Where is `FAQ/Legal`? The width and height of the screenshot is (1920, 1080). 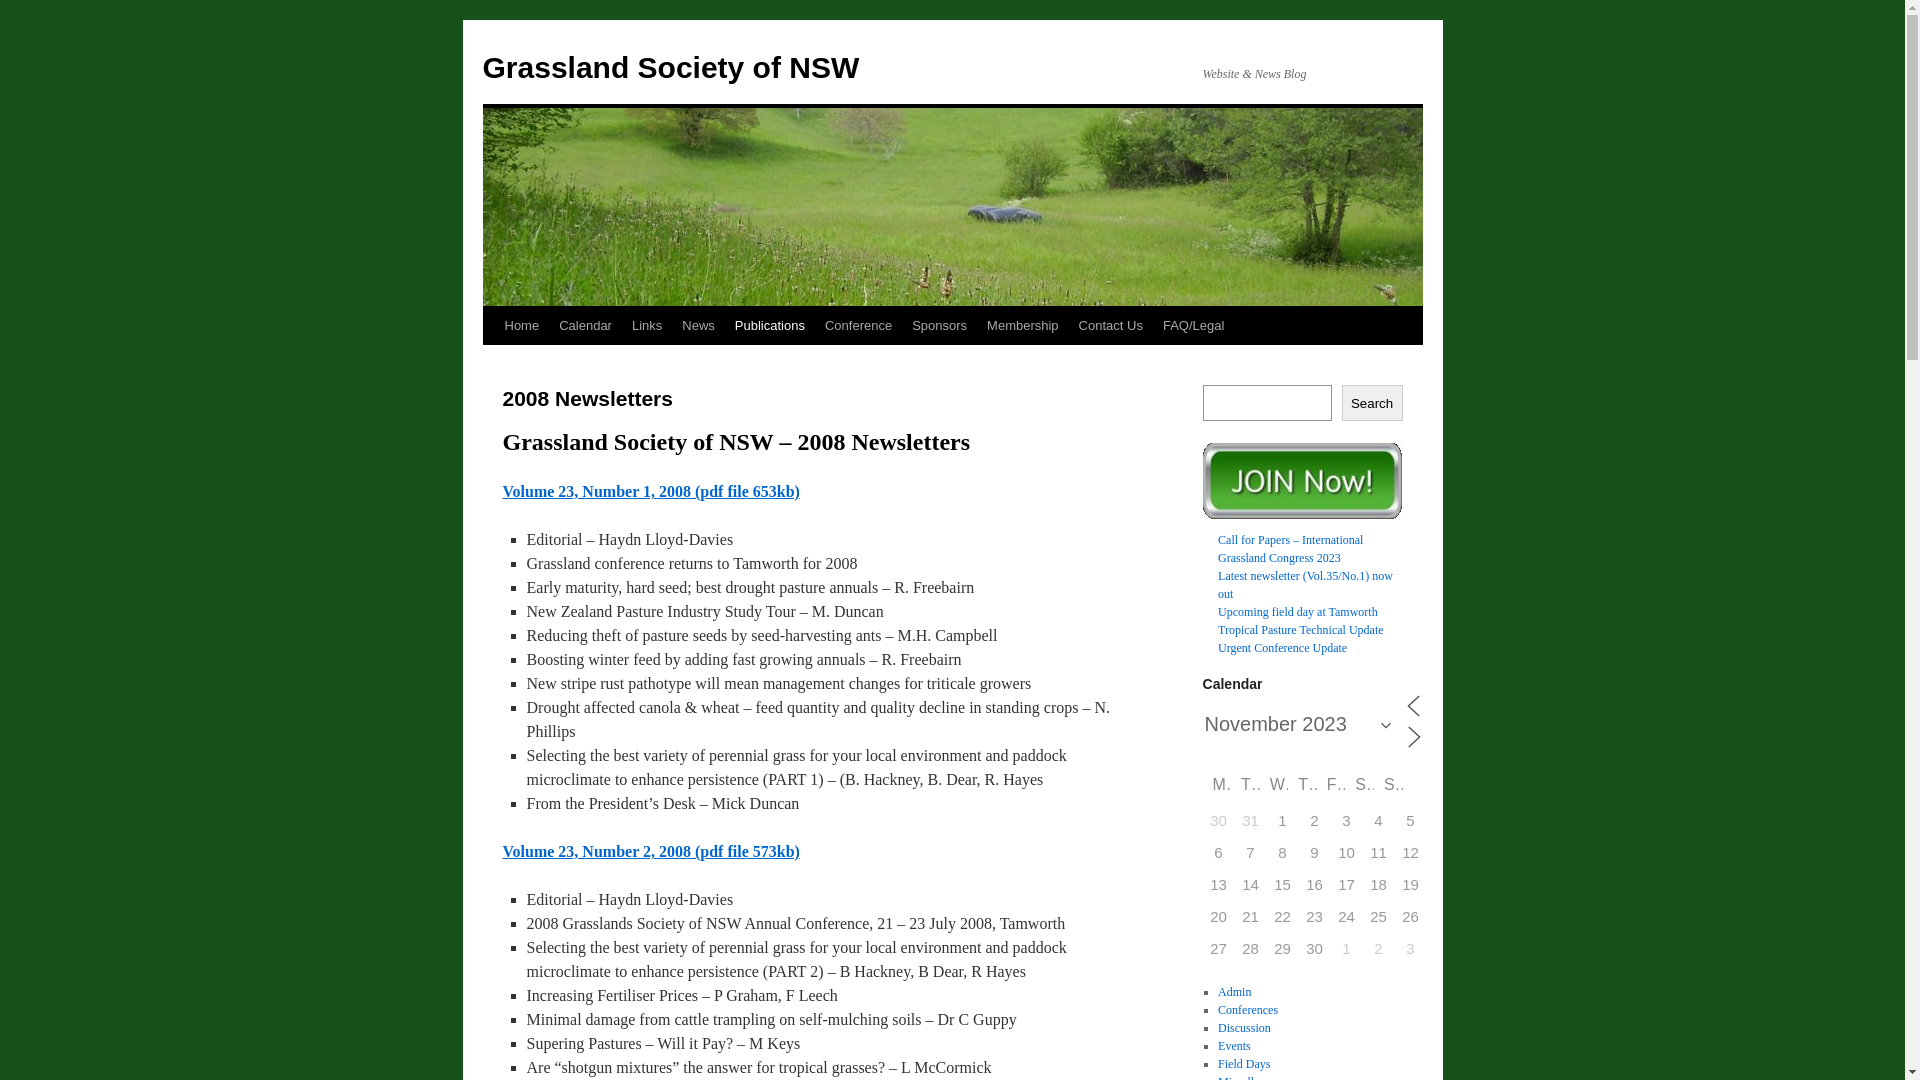 FAQ/Legal is located at coordinates (1194, 326).